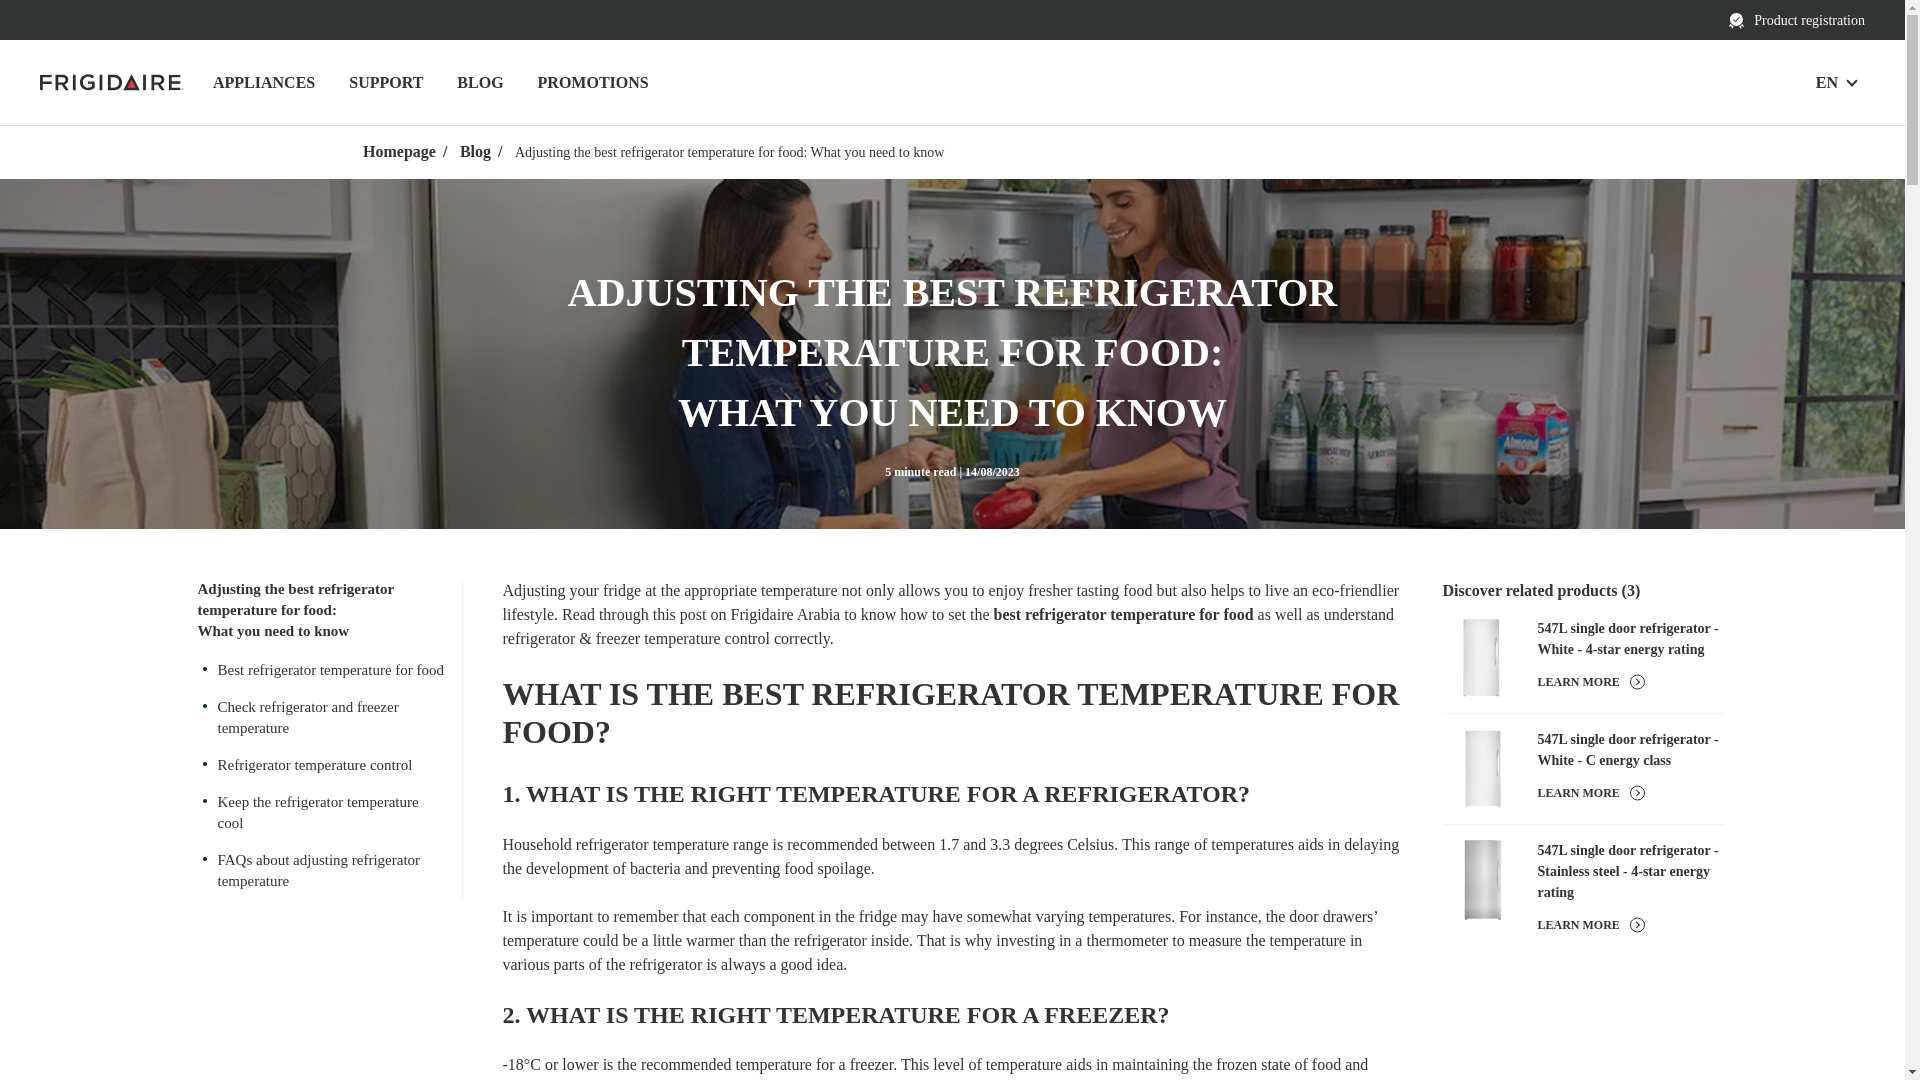 The height and width of the screenshot is (1080, 1920). What do you see at coordinates (593, 82) in the screenshot?
I see `PROMOTIONS` at bounding box center [593, 82].